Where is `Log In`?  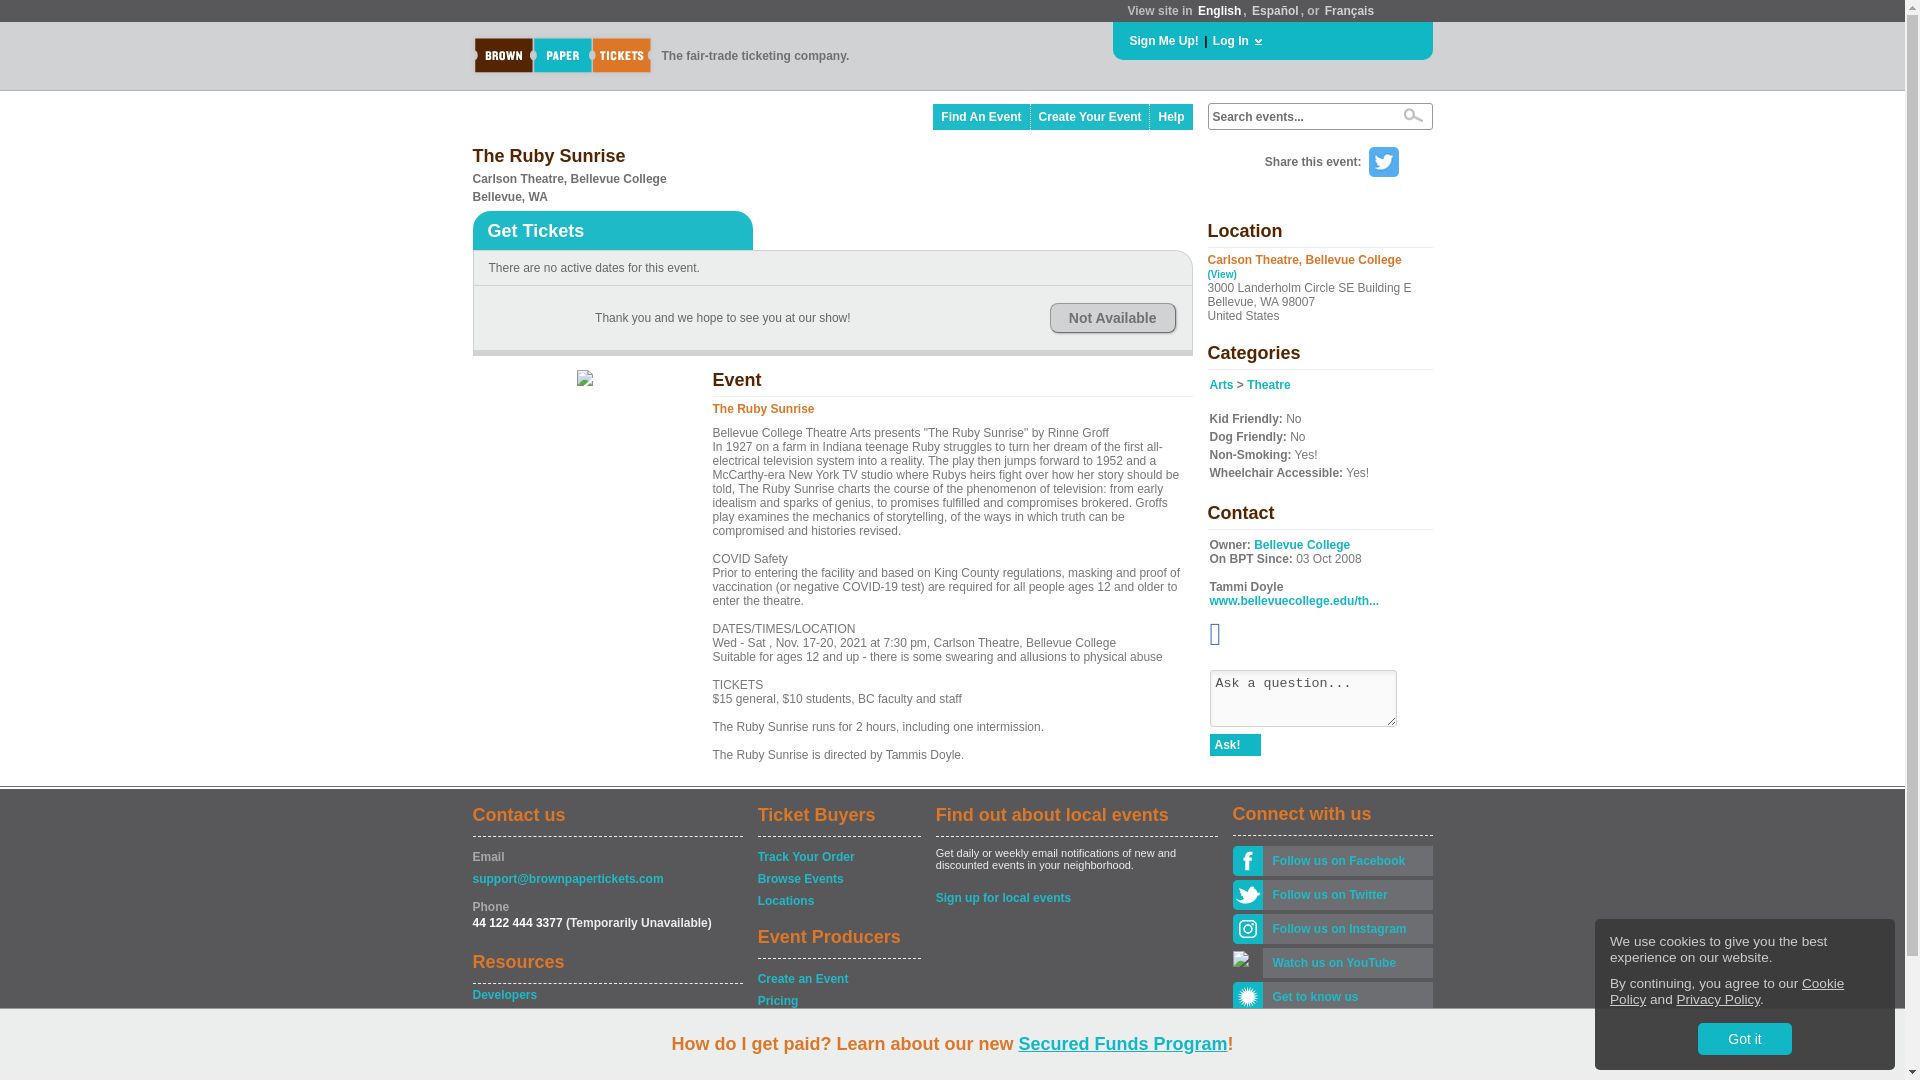
Log In is located at coordinates (1231, 40).